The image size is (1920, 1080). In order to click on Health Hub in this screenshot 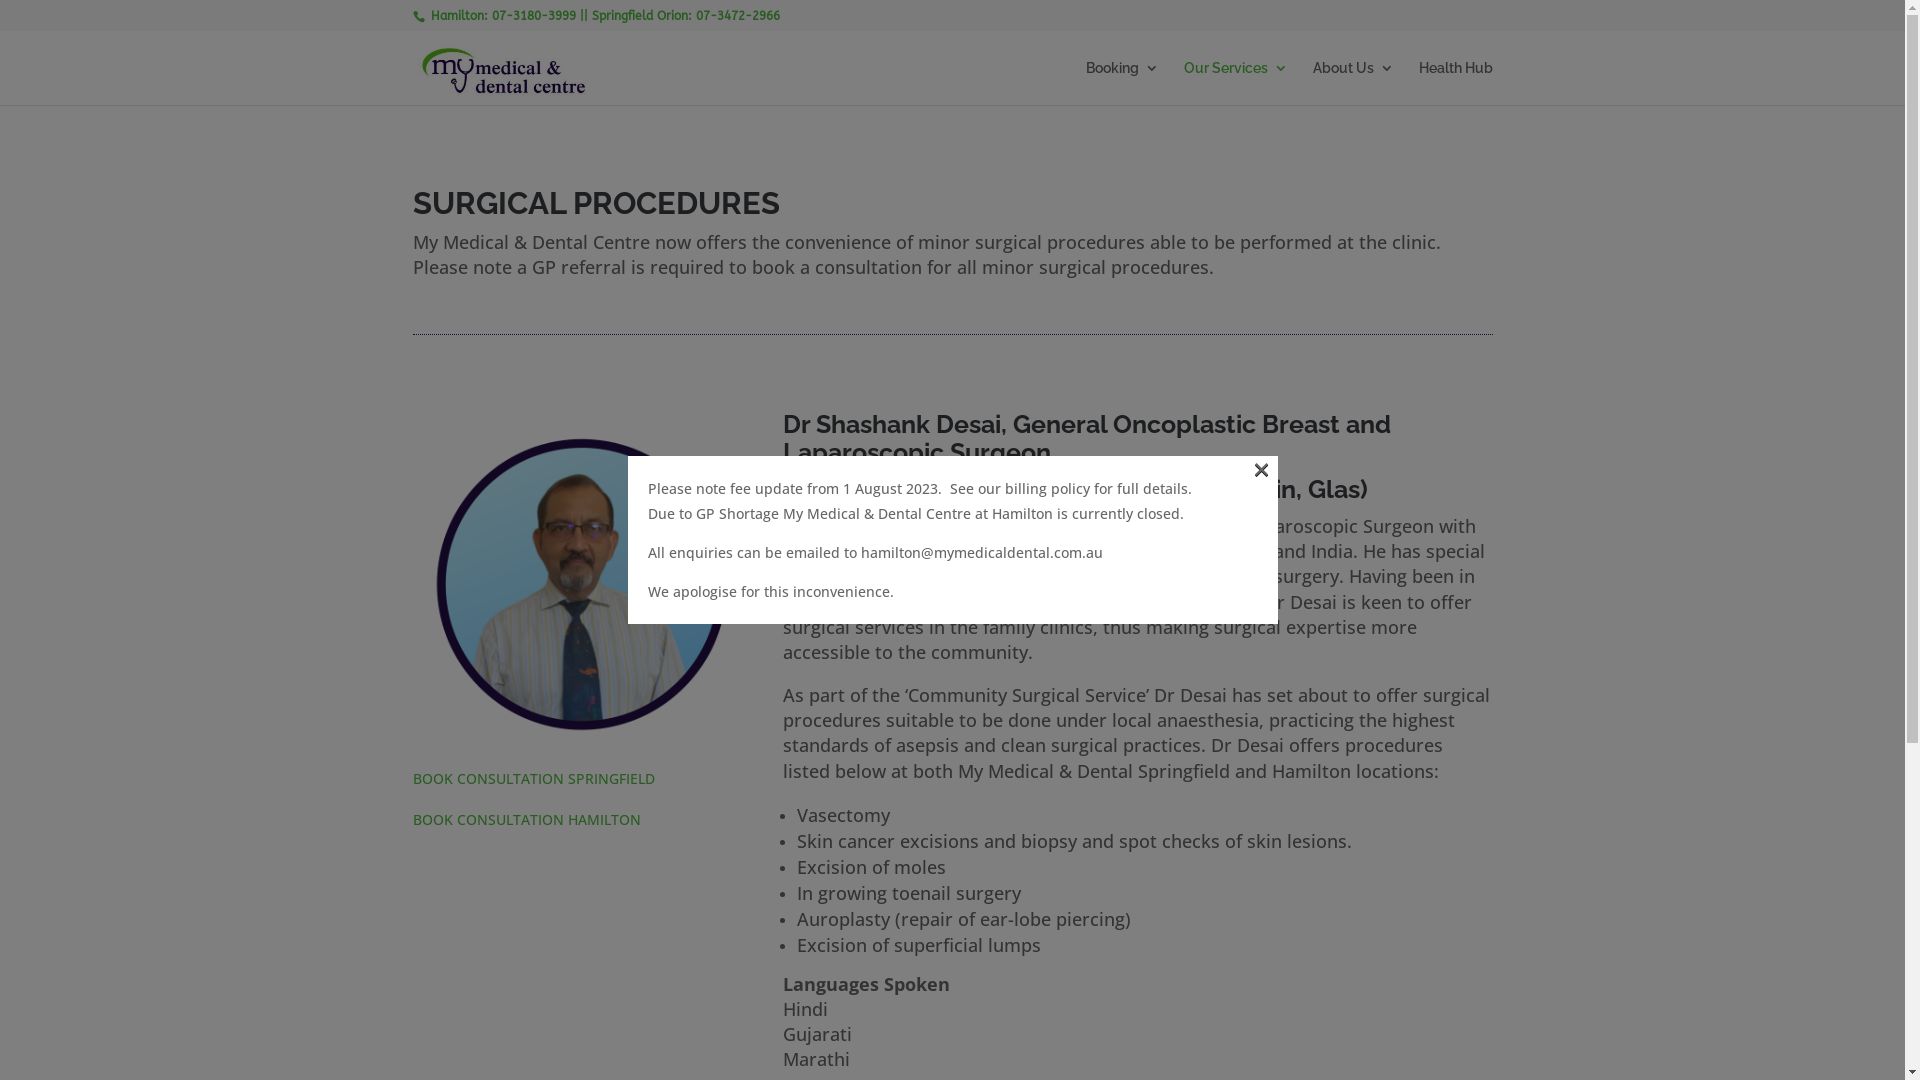, I will do `click(1455, 83)`.